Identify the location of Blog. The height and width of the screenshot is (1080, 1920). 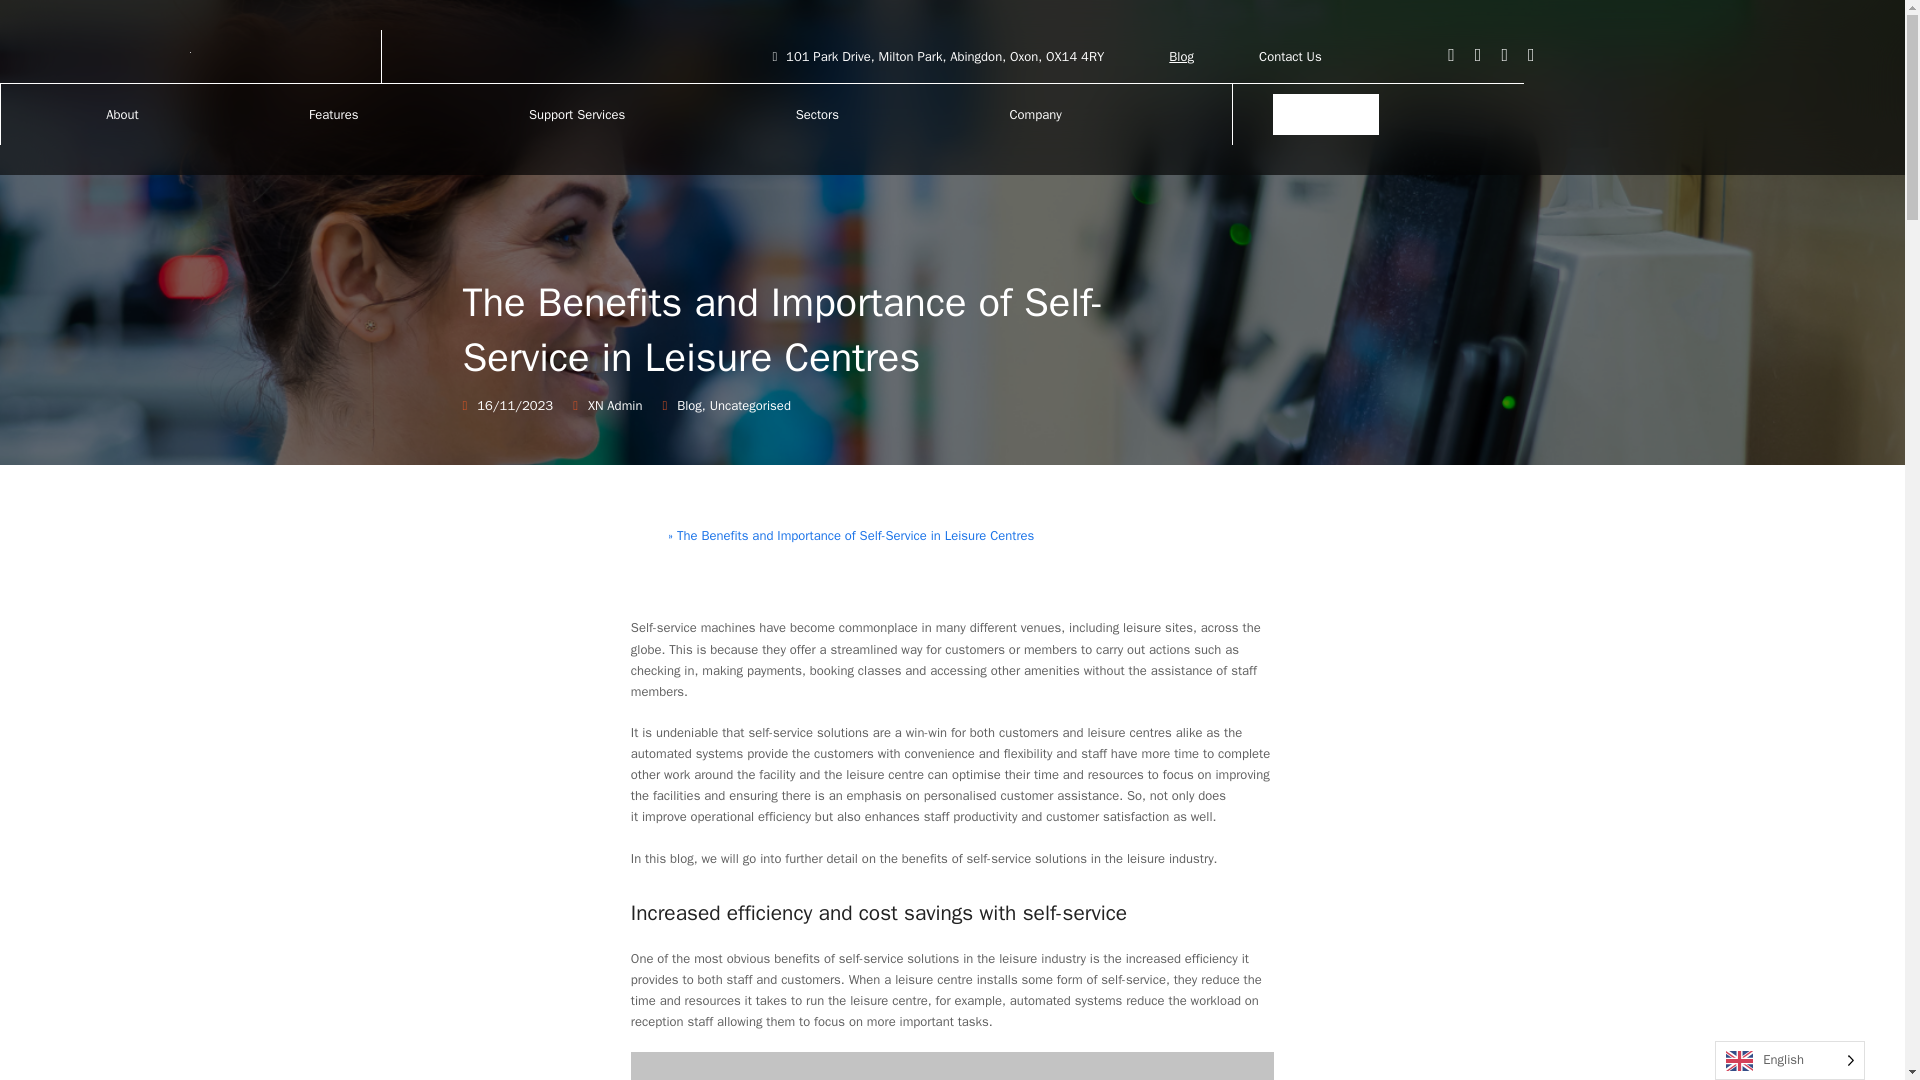
(690, 405).